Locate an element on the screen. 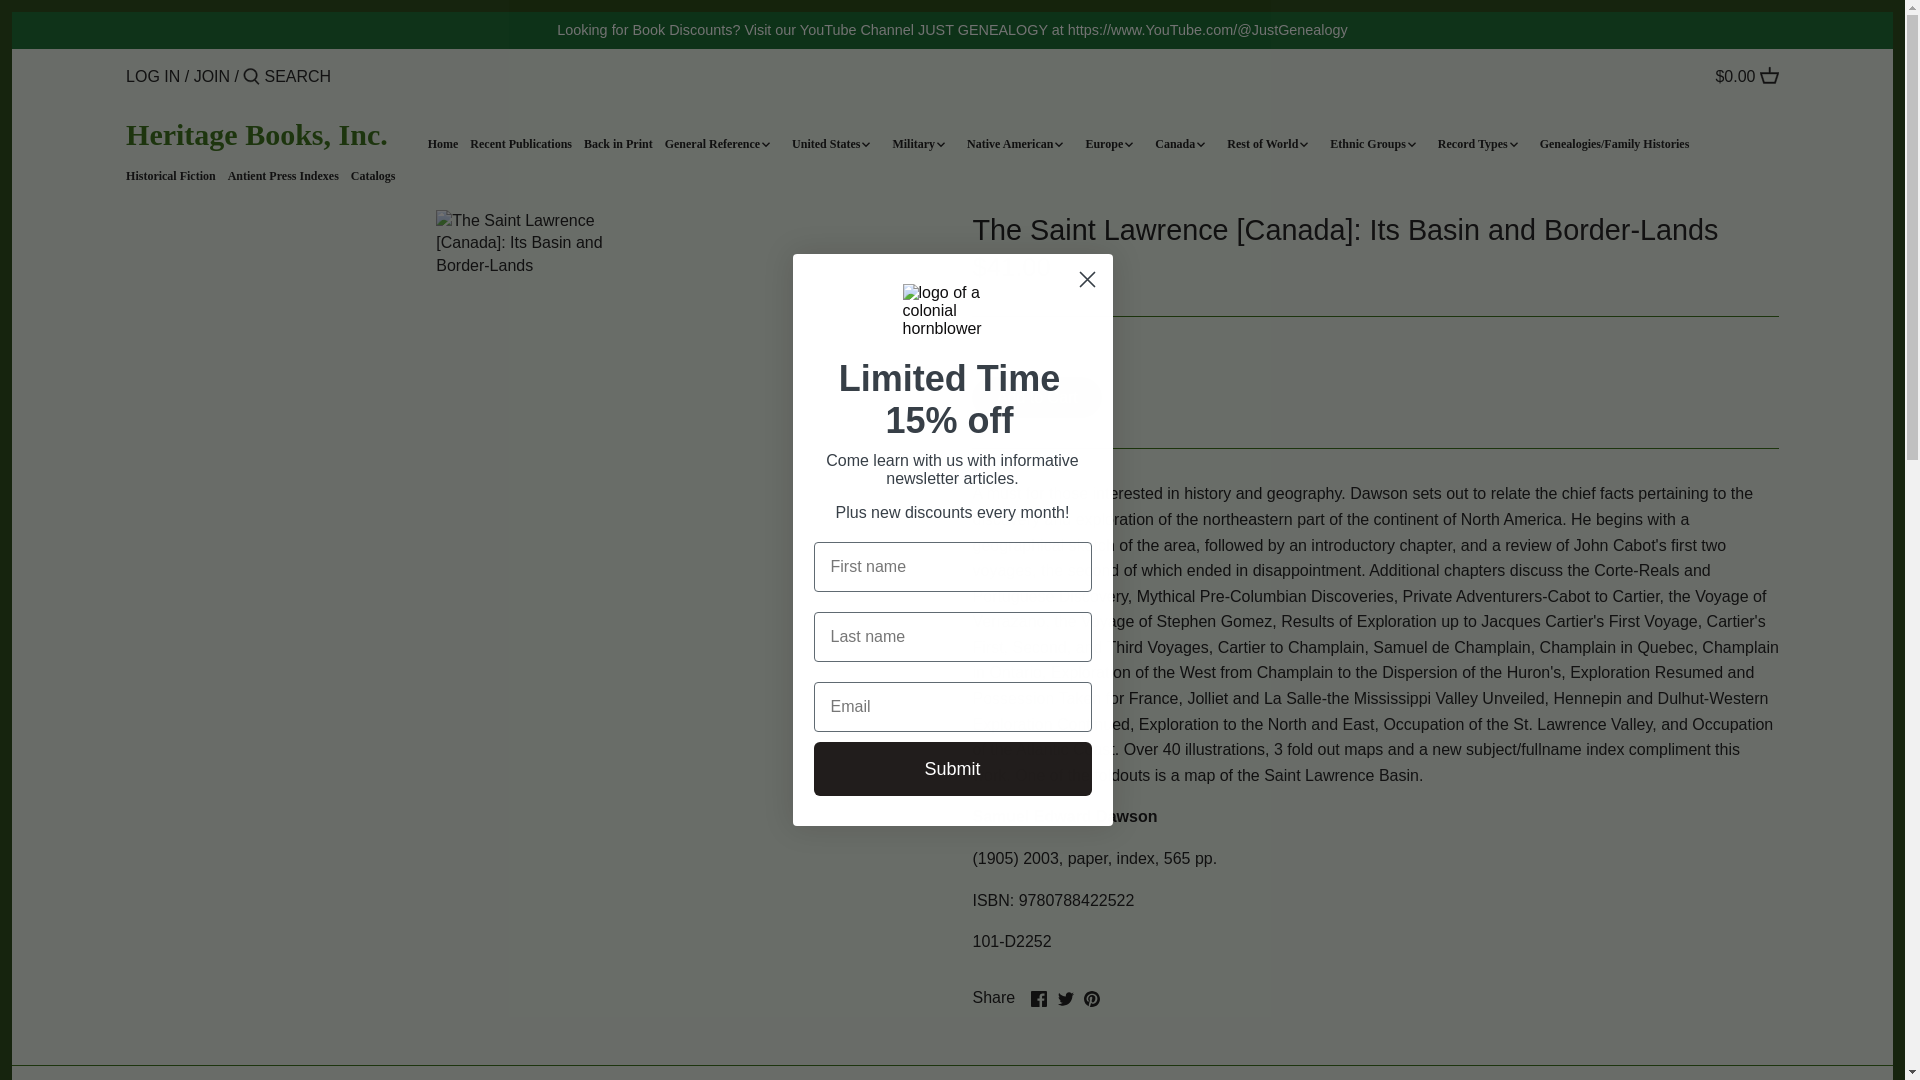  General Reference is located at coordinates (718, 146).